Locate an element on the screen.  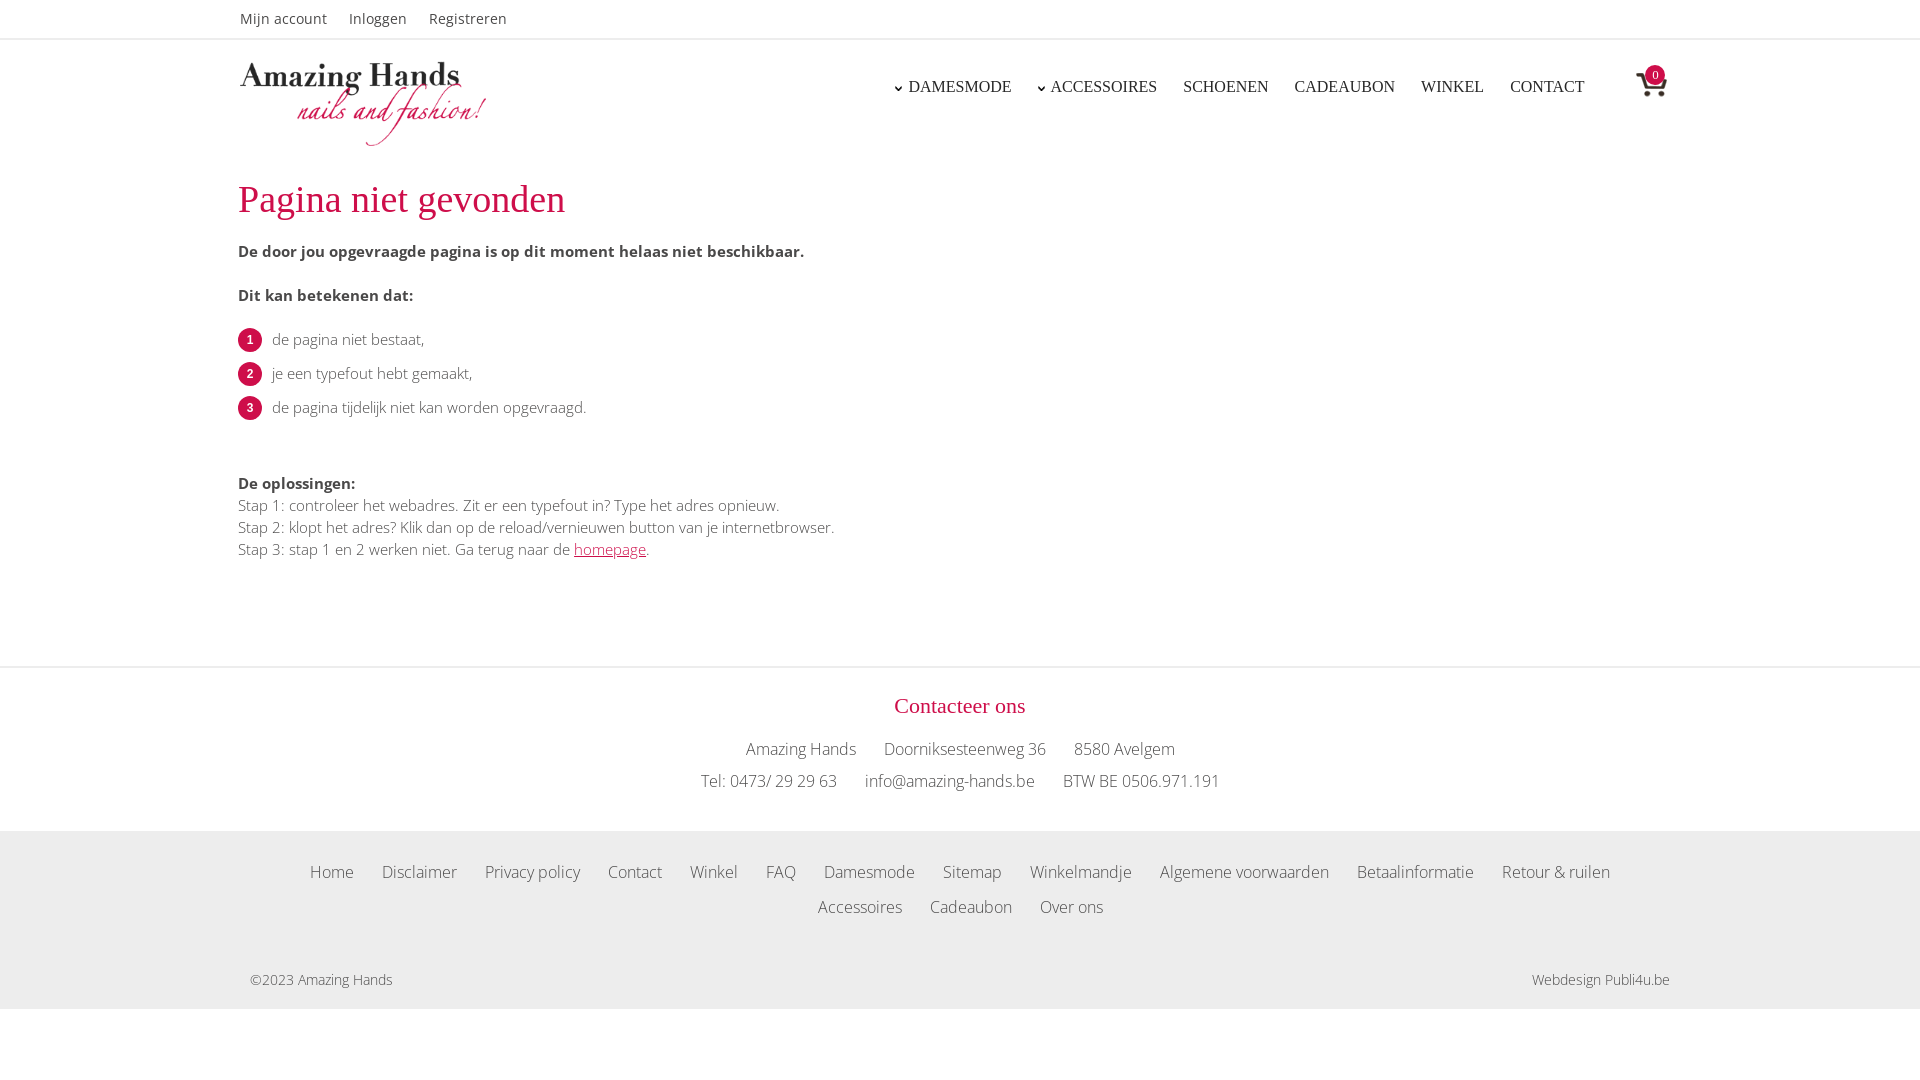
Winkelmandje is located at coordinates (1081, 868).